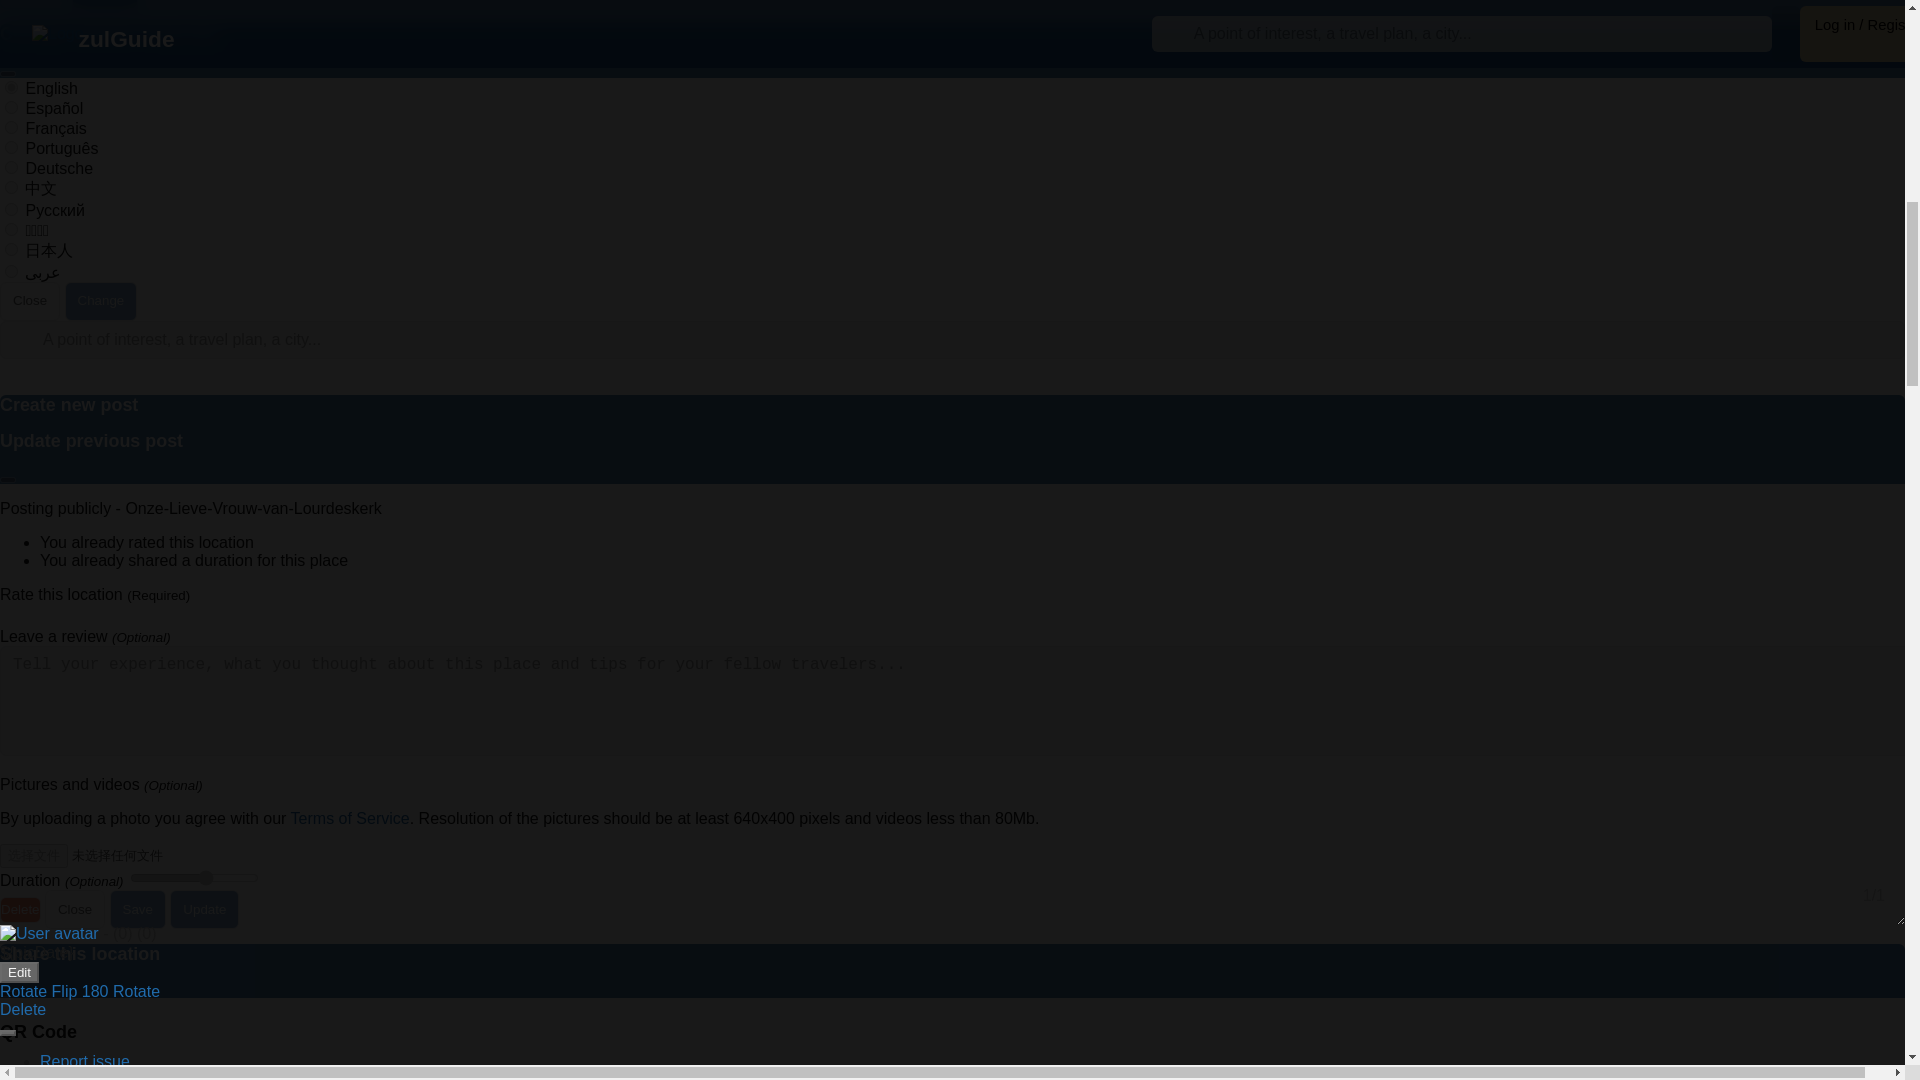 Image resolution: width=1920 pixels, height=1080 pixels. I want to click on Close, so click(74, 908).